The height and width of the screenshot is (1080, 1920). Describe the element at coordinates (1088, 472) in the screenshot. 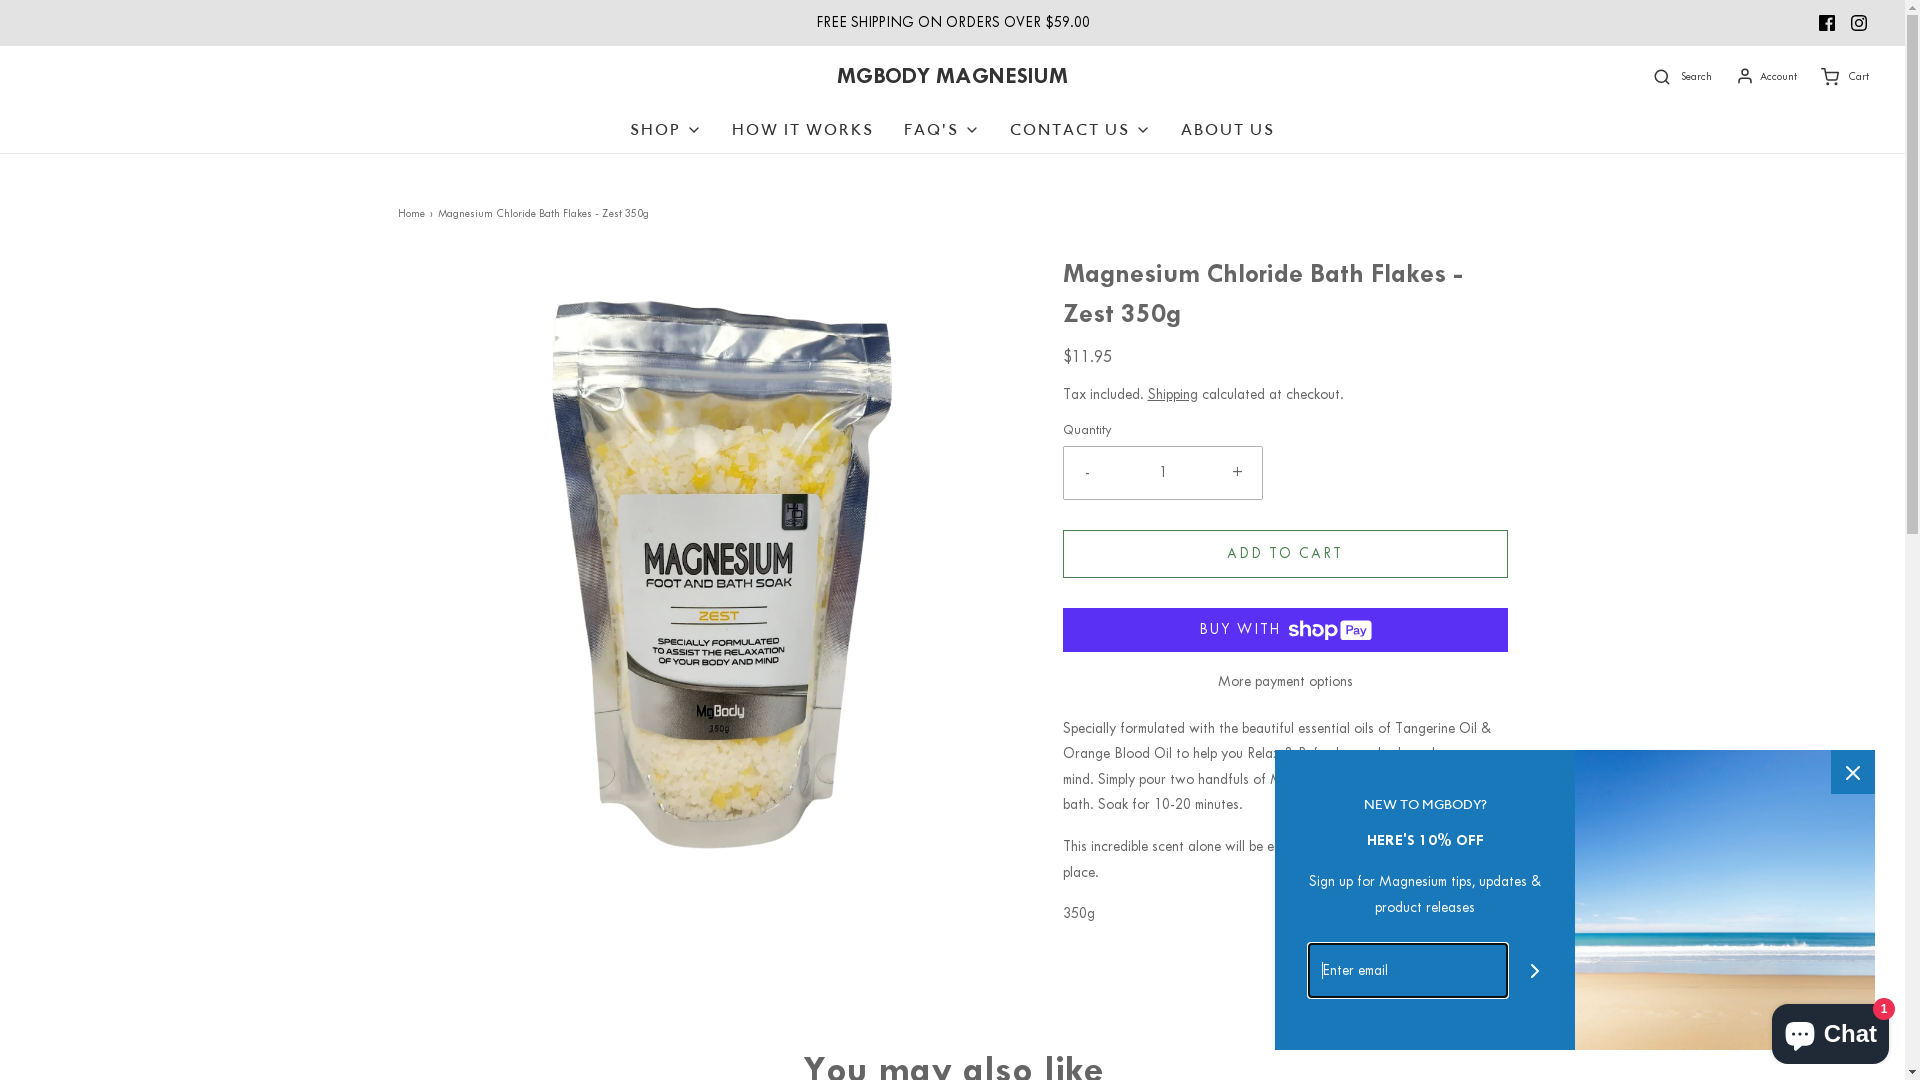

I see `-` at that location.